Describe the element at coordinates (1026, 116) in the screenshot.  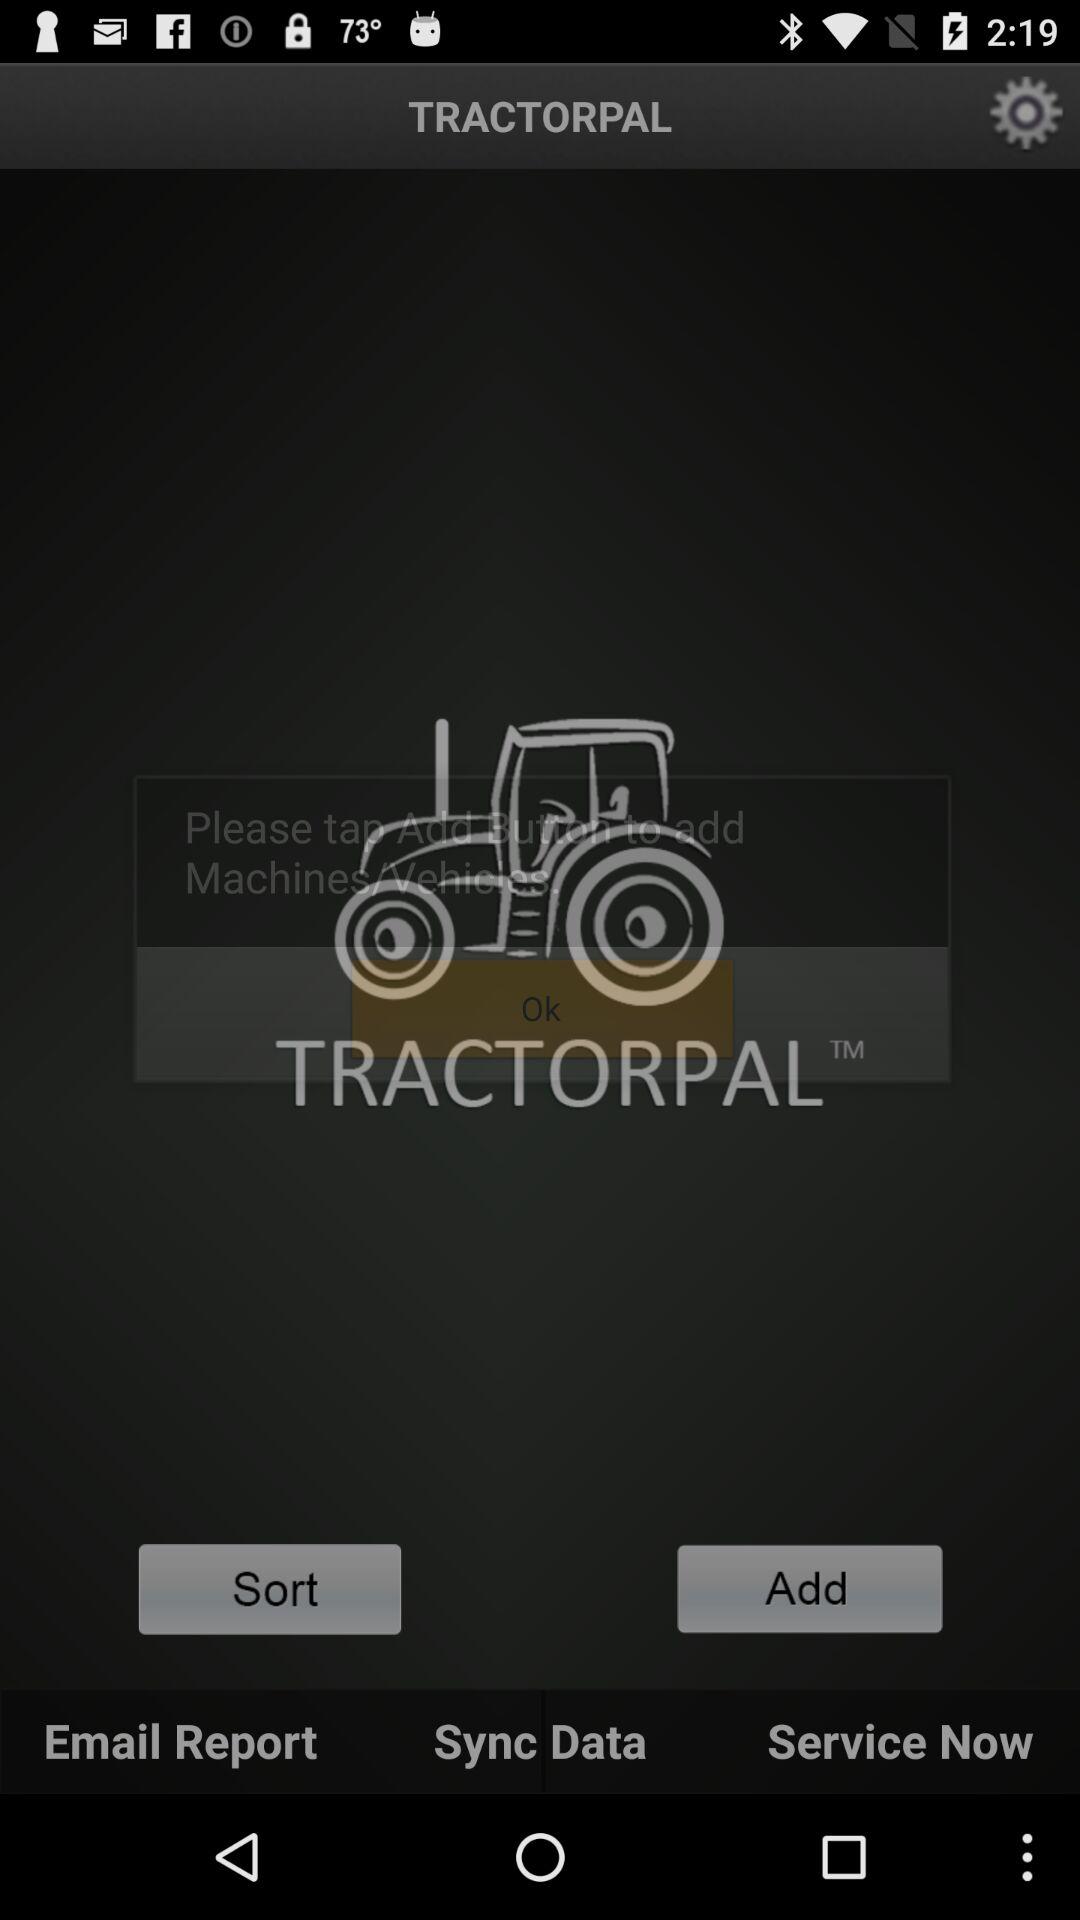
I see `open settings` at that location.